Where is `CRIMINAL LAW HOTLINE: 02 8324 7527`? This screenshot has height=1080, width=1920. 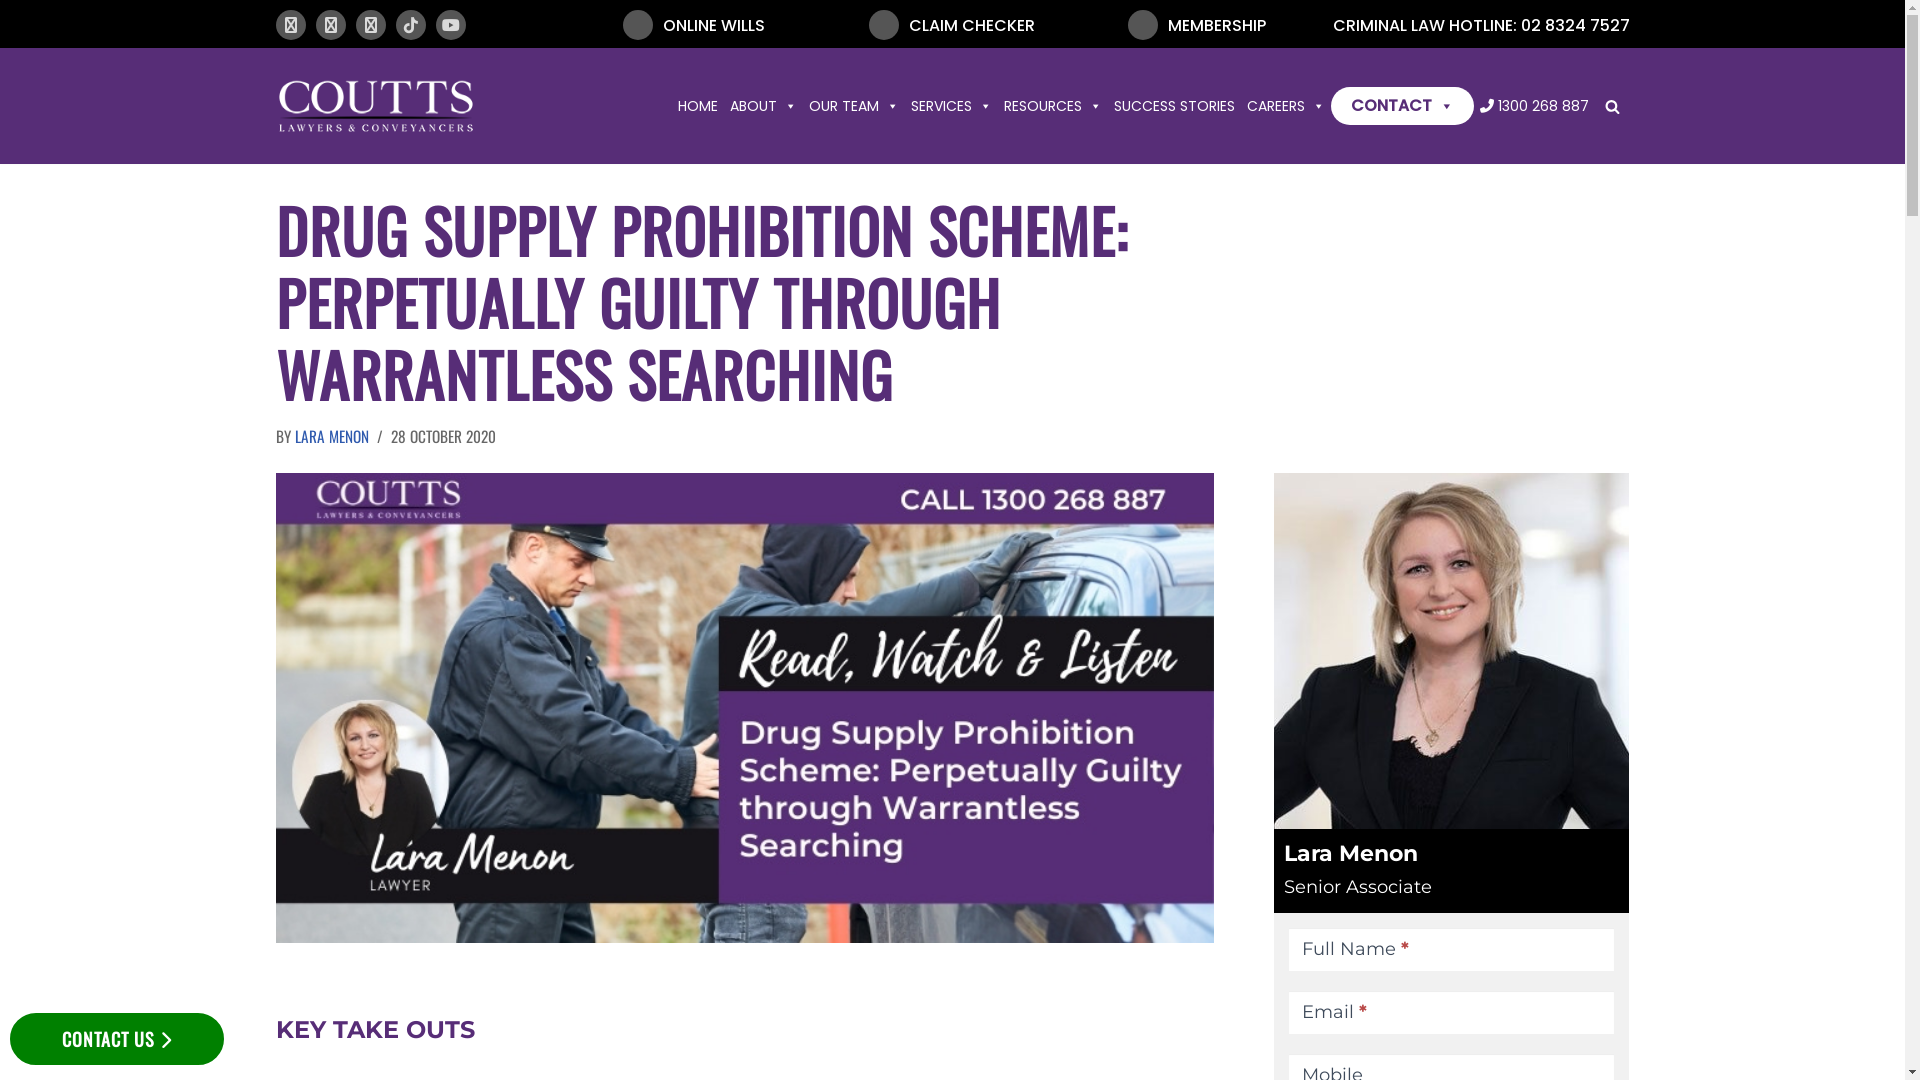 CRIMINAL LAW HOTLINE: 02 8324 7527 is located at coordinates (1414, 26).